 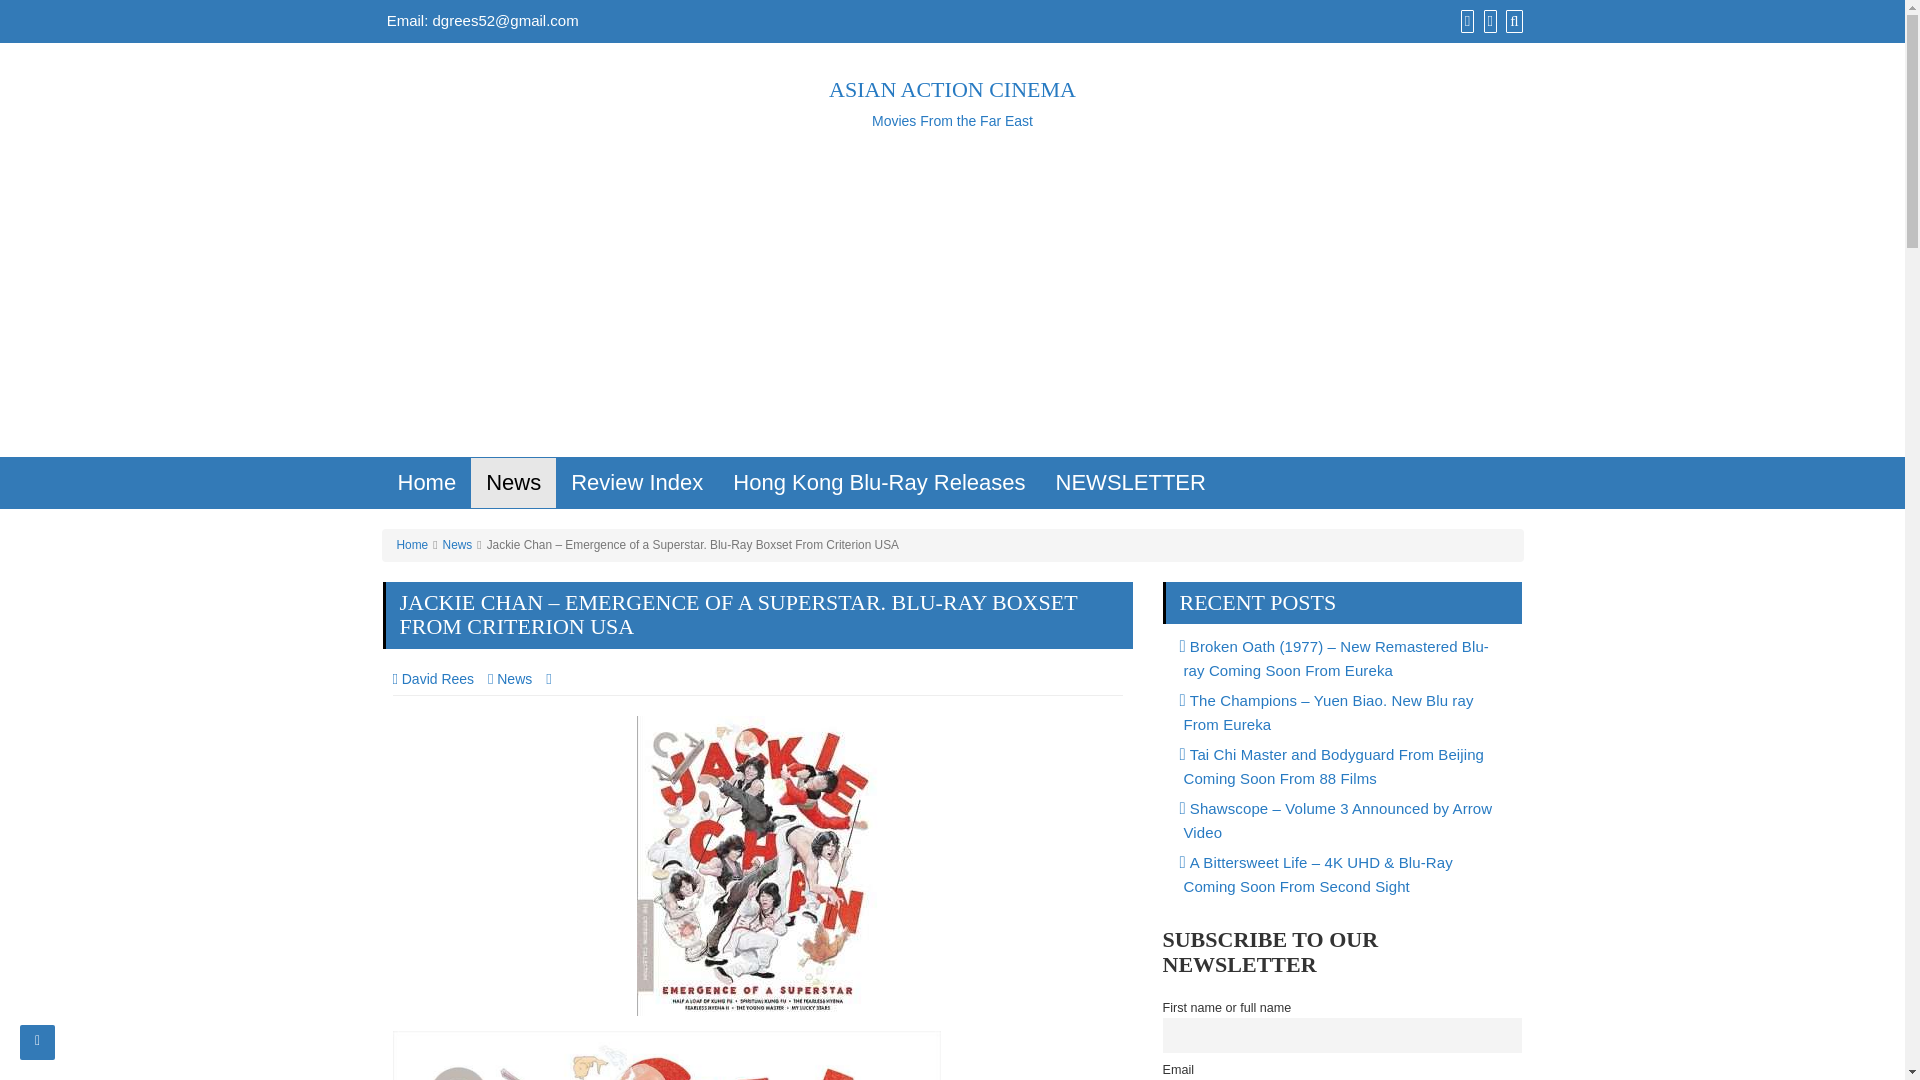 I want to click on Facebook, so click(x=1464, y=20).